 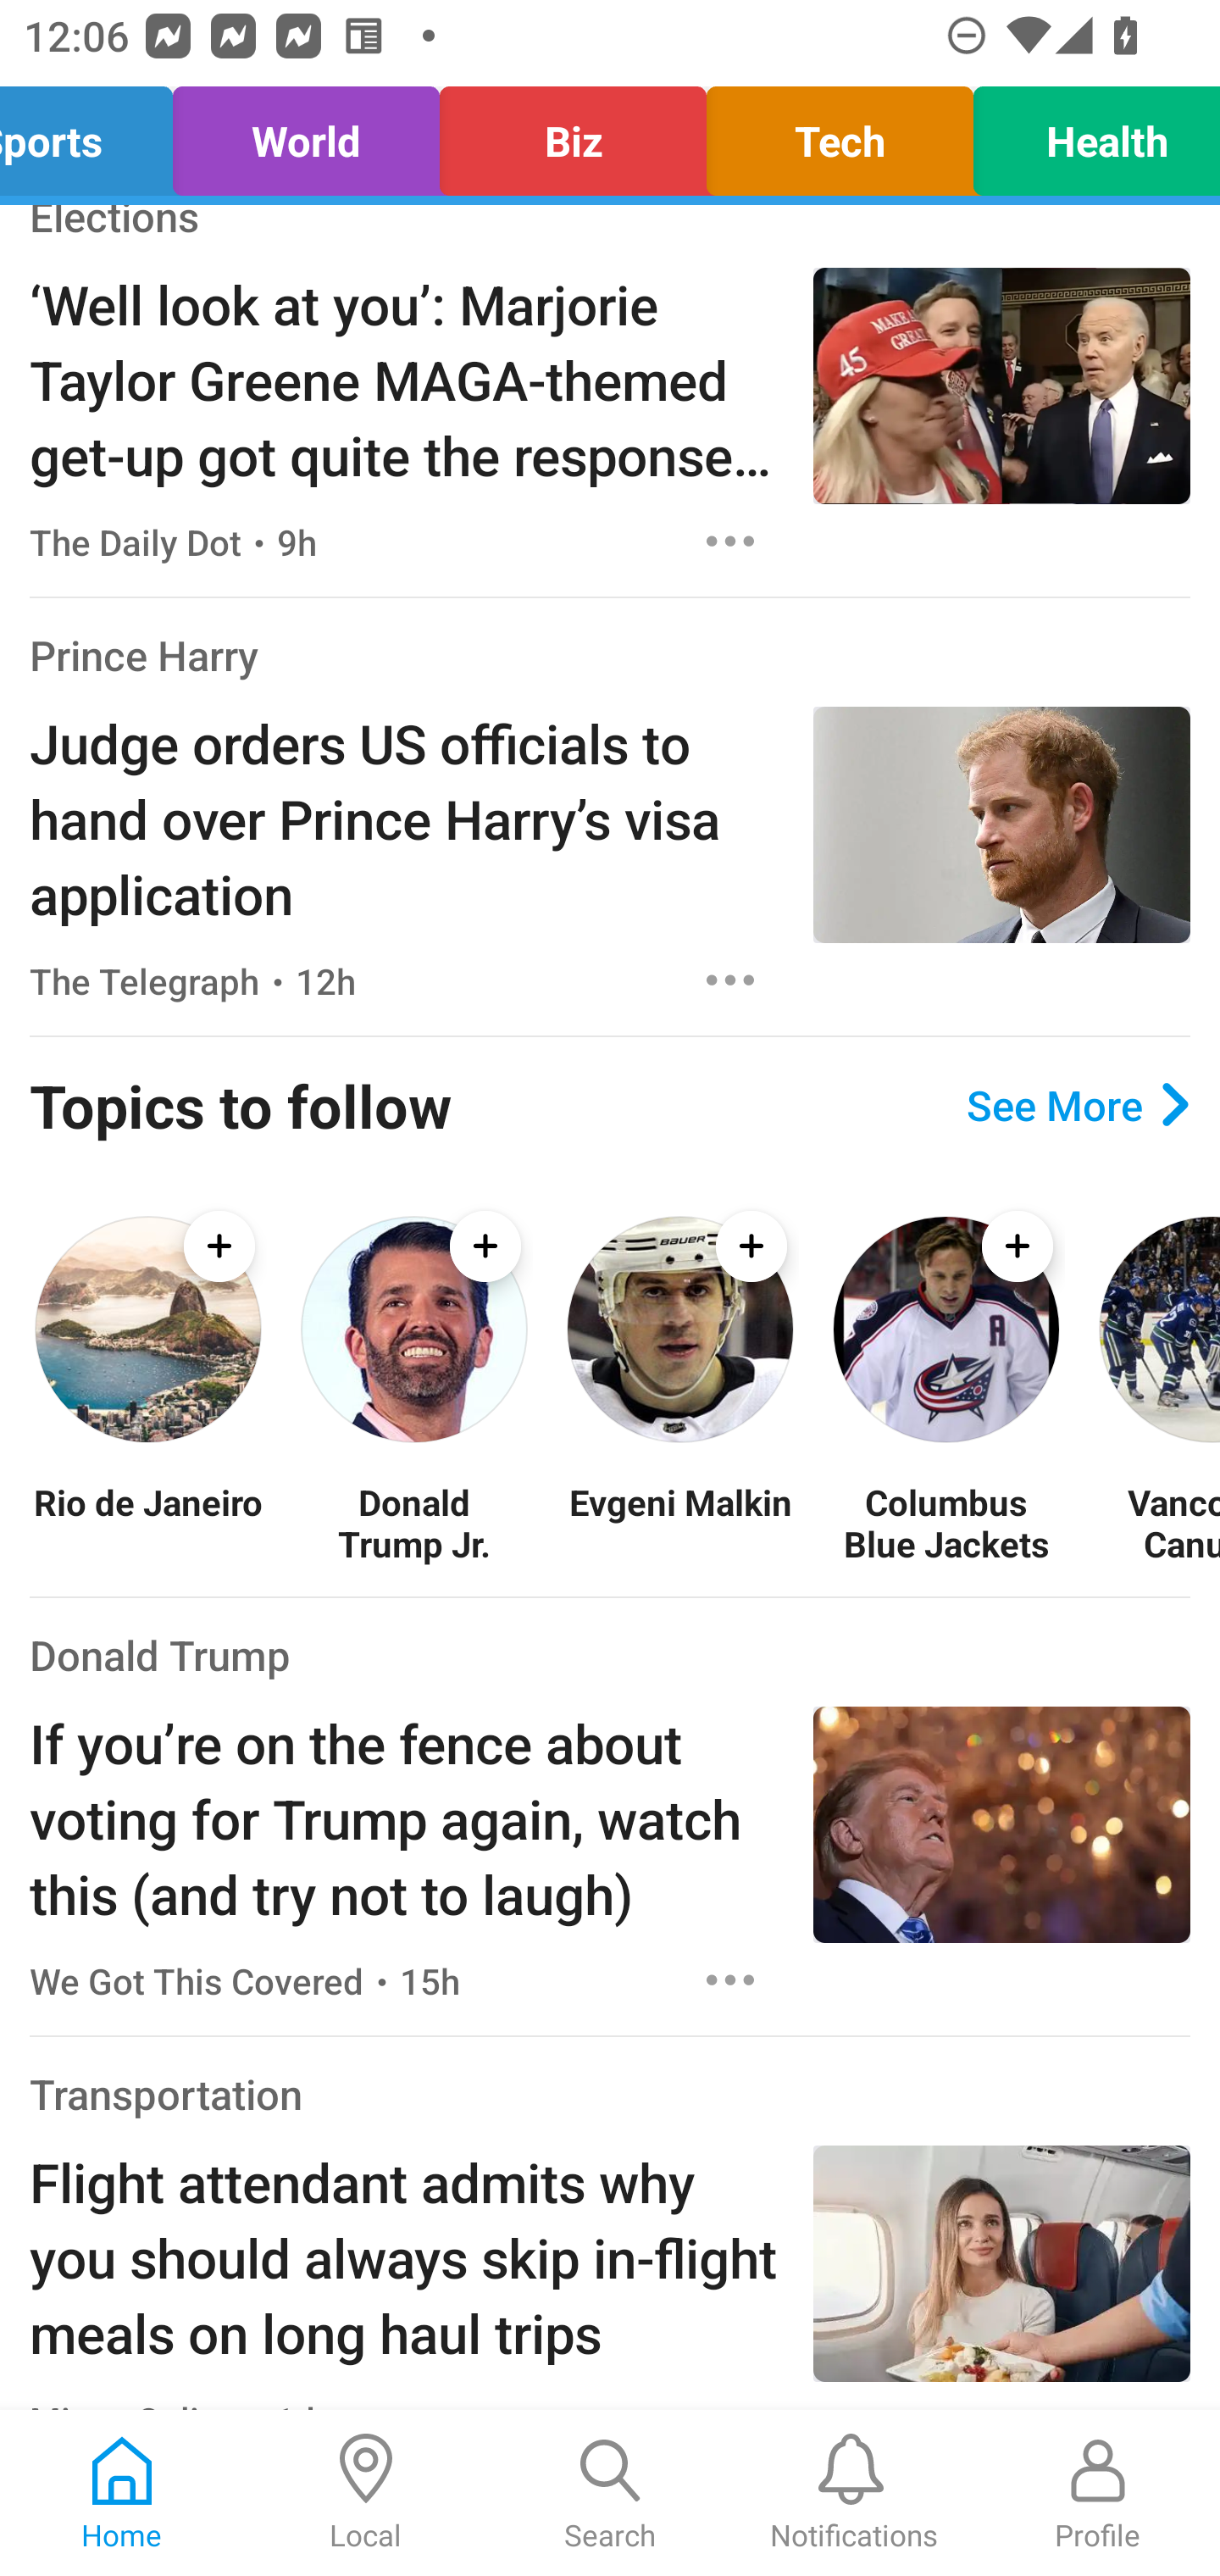 What do you see at coordinates (413, 1524) in the screenshot?
I see `Donald Trump Jr.` at bounding box center [413, 1524].